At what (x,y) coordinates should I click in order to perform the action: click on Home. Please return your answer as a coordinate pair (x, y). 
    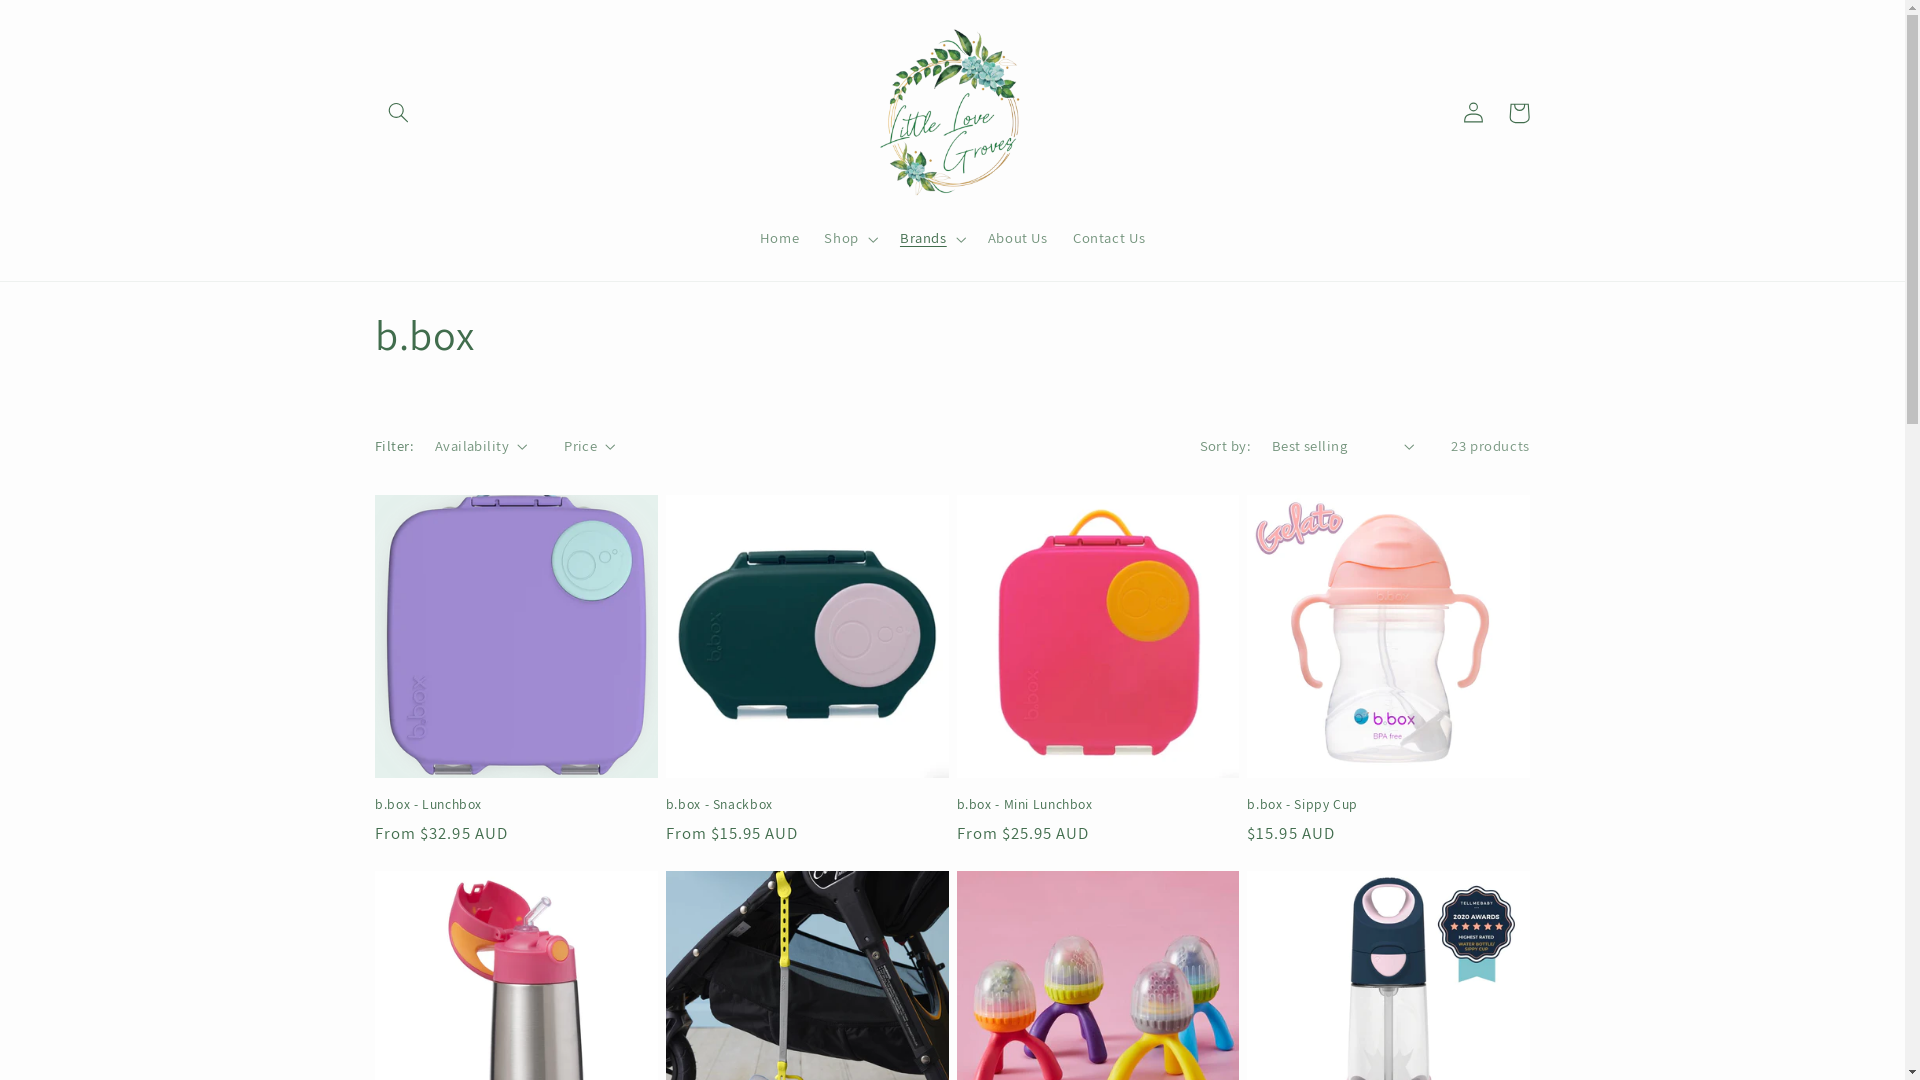
    Looking at the image, I should click on (780, 239).